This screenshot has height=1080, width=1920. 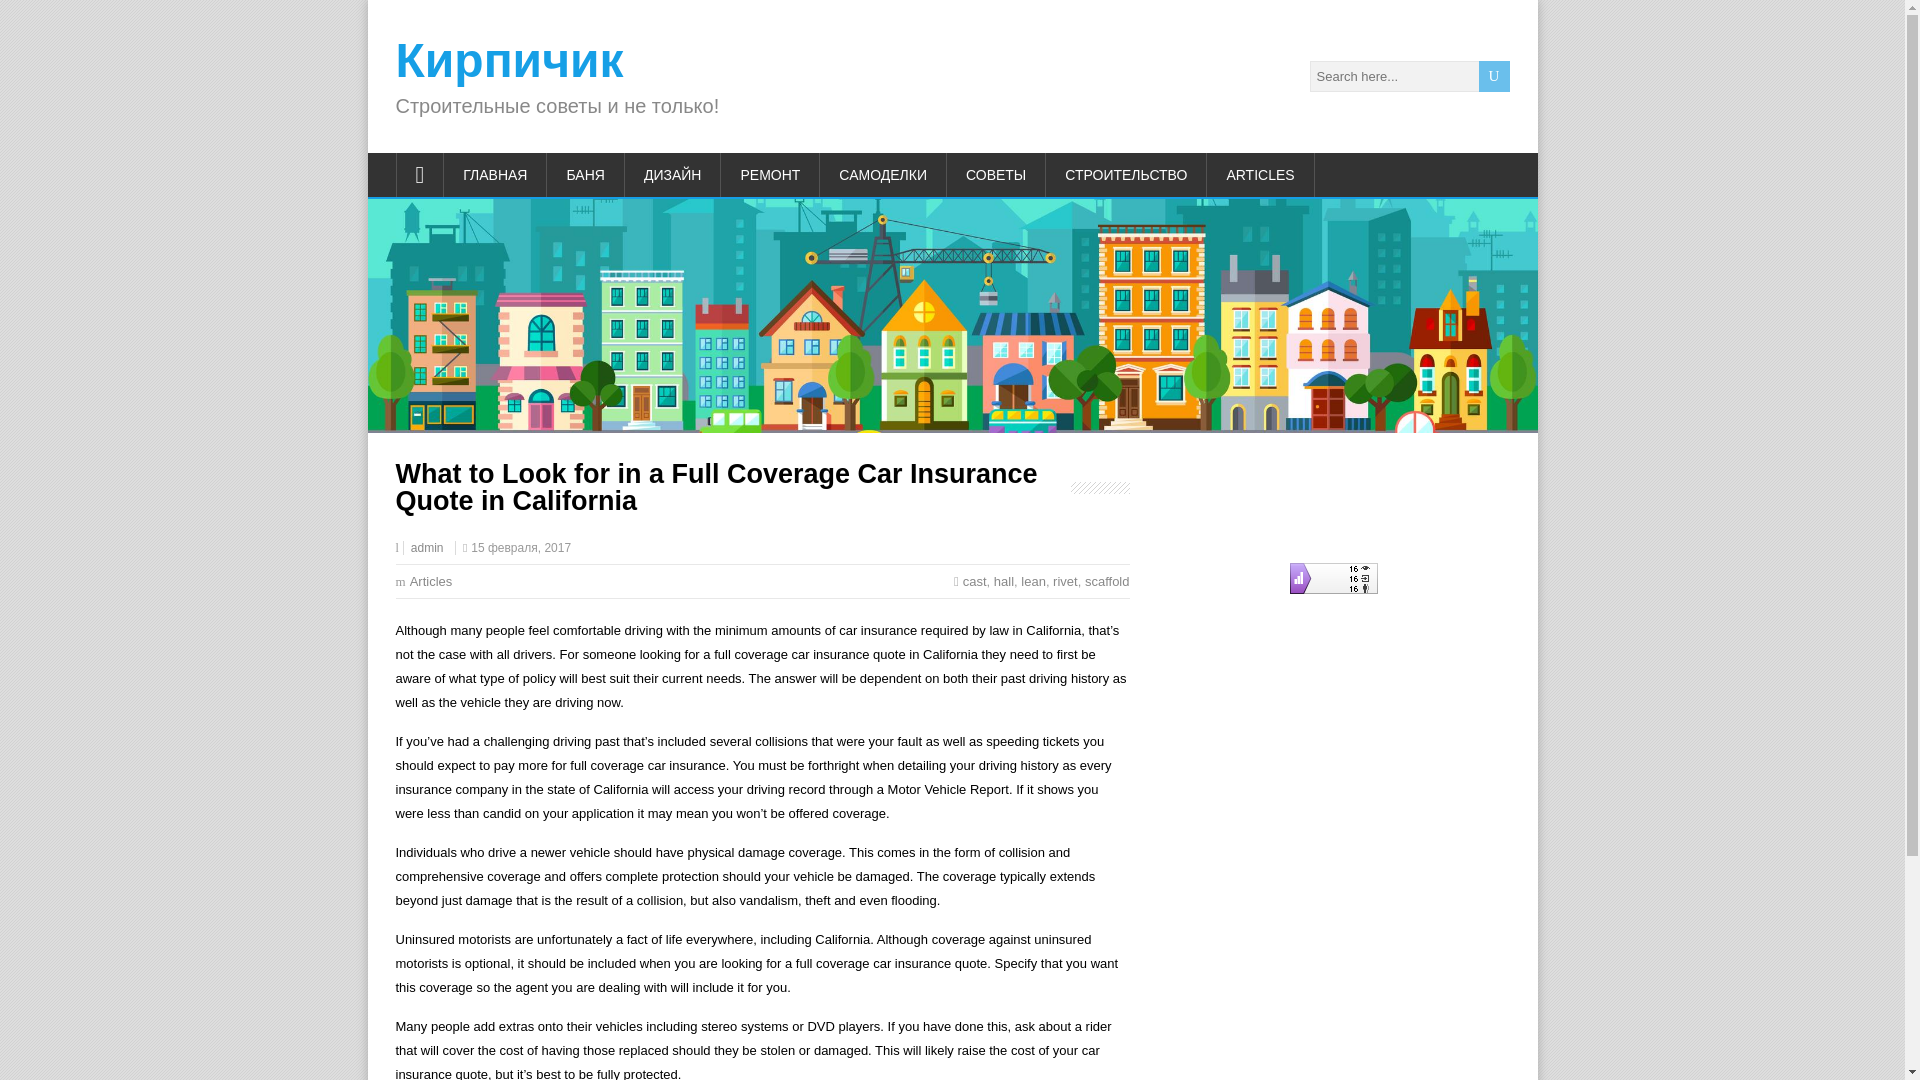 I want to click on Articles, so click(x=432, y=580).